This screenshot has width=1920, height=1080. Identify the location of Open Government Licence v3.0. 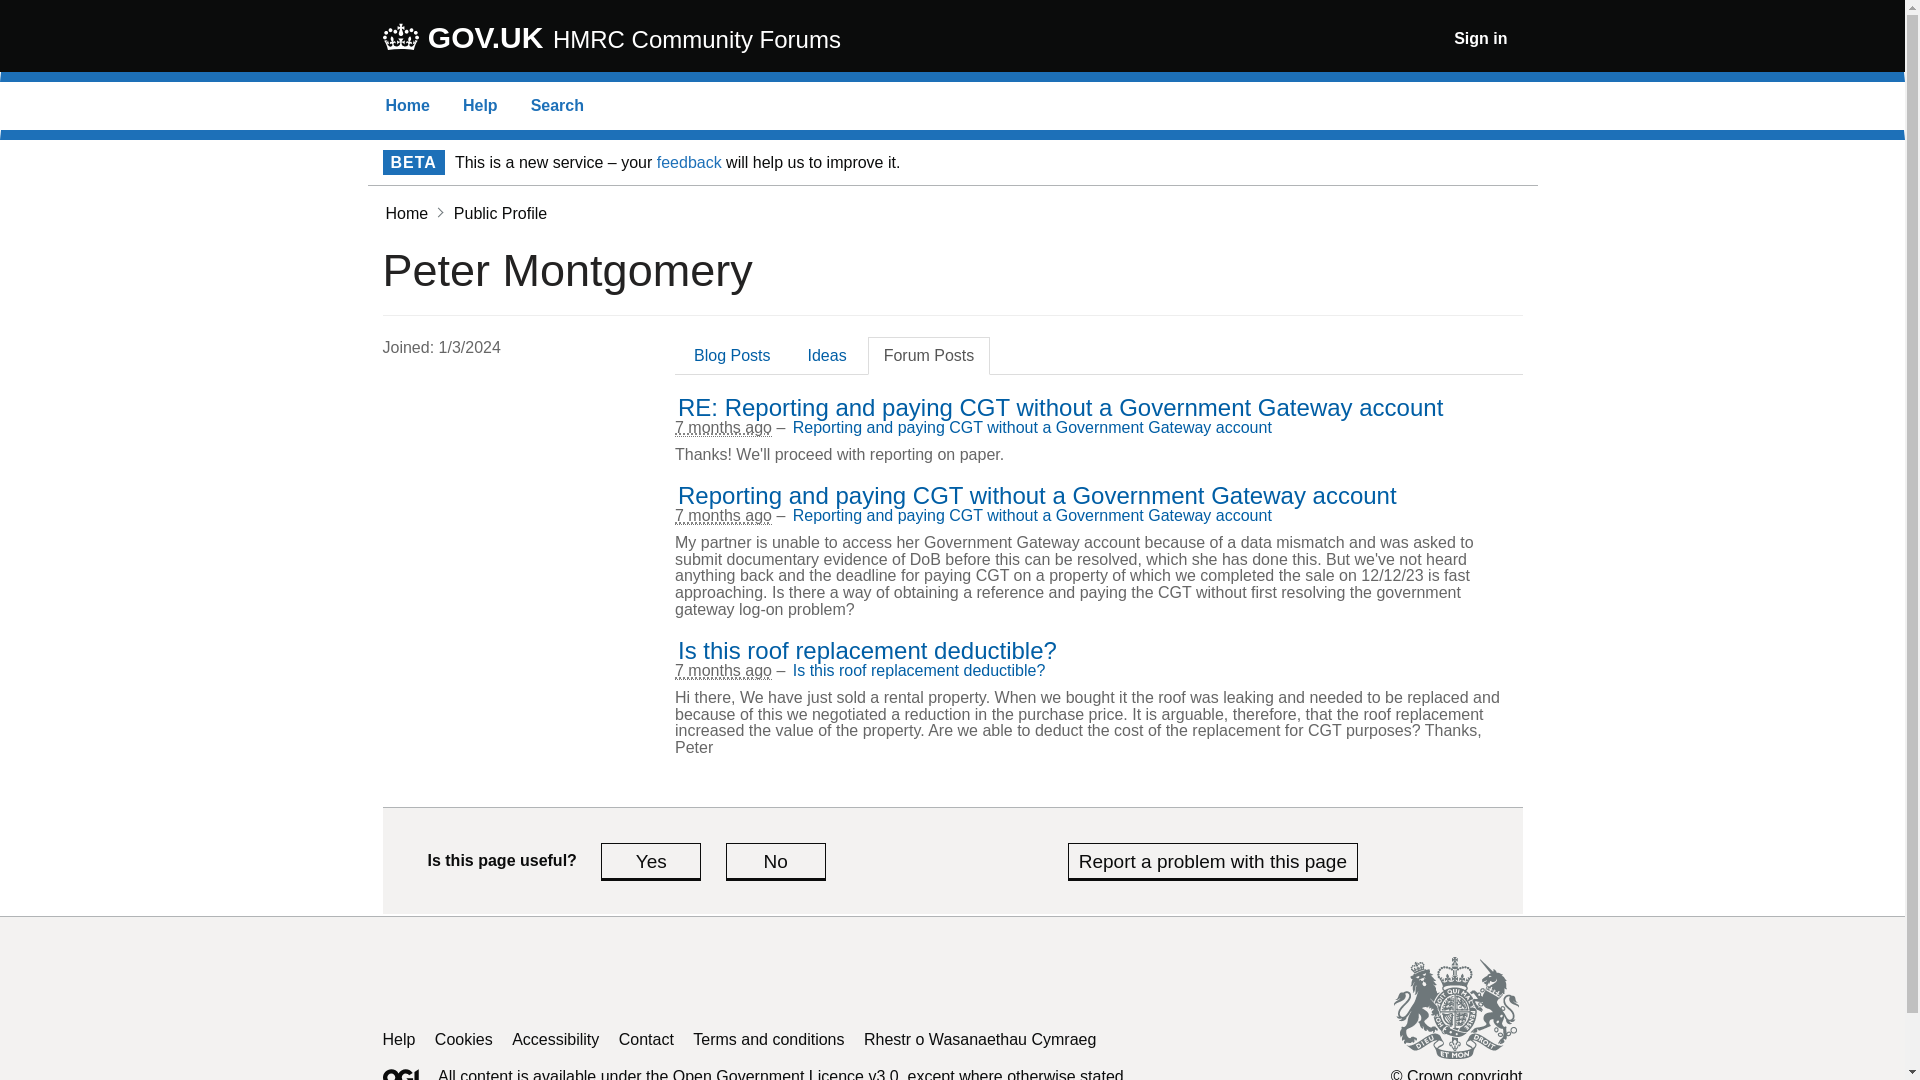
(786, 1074).